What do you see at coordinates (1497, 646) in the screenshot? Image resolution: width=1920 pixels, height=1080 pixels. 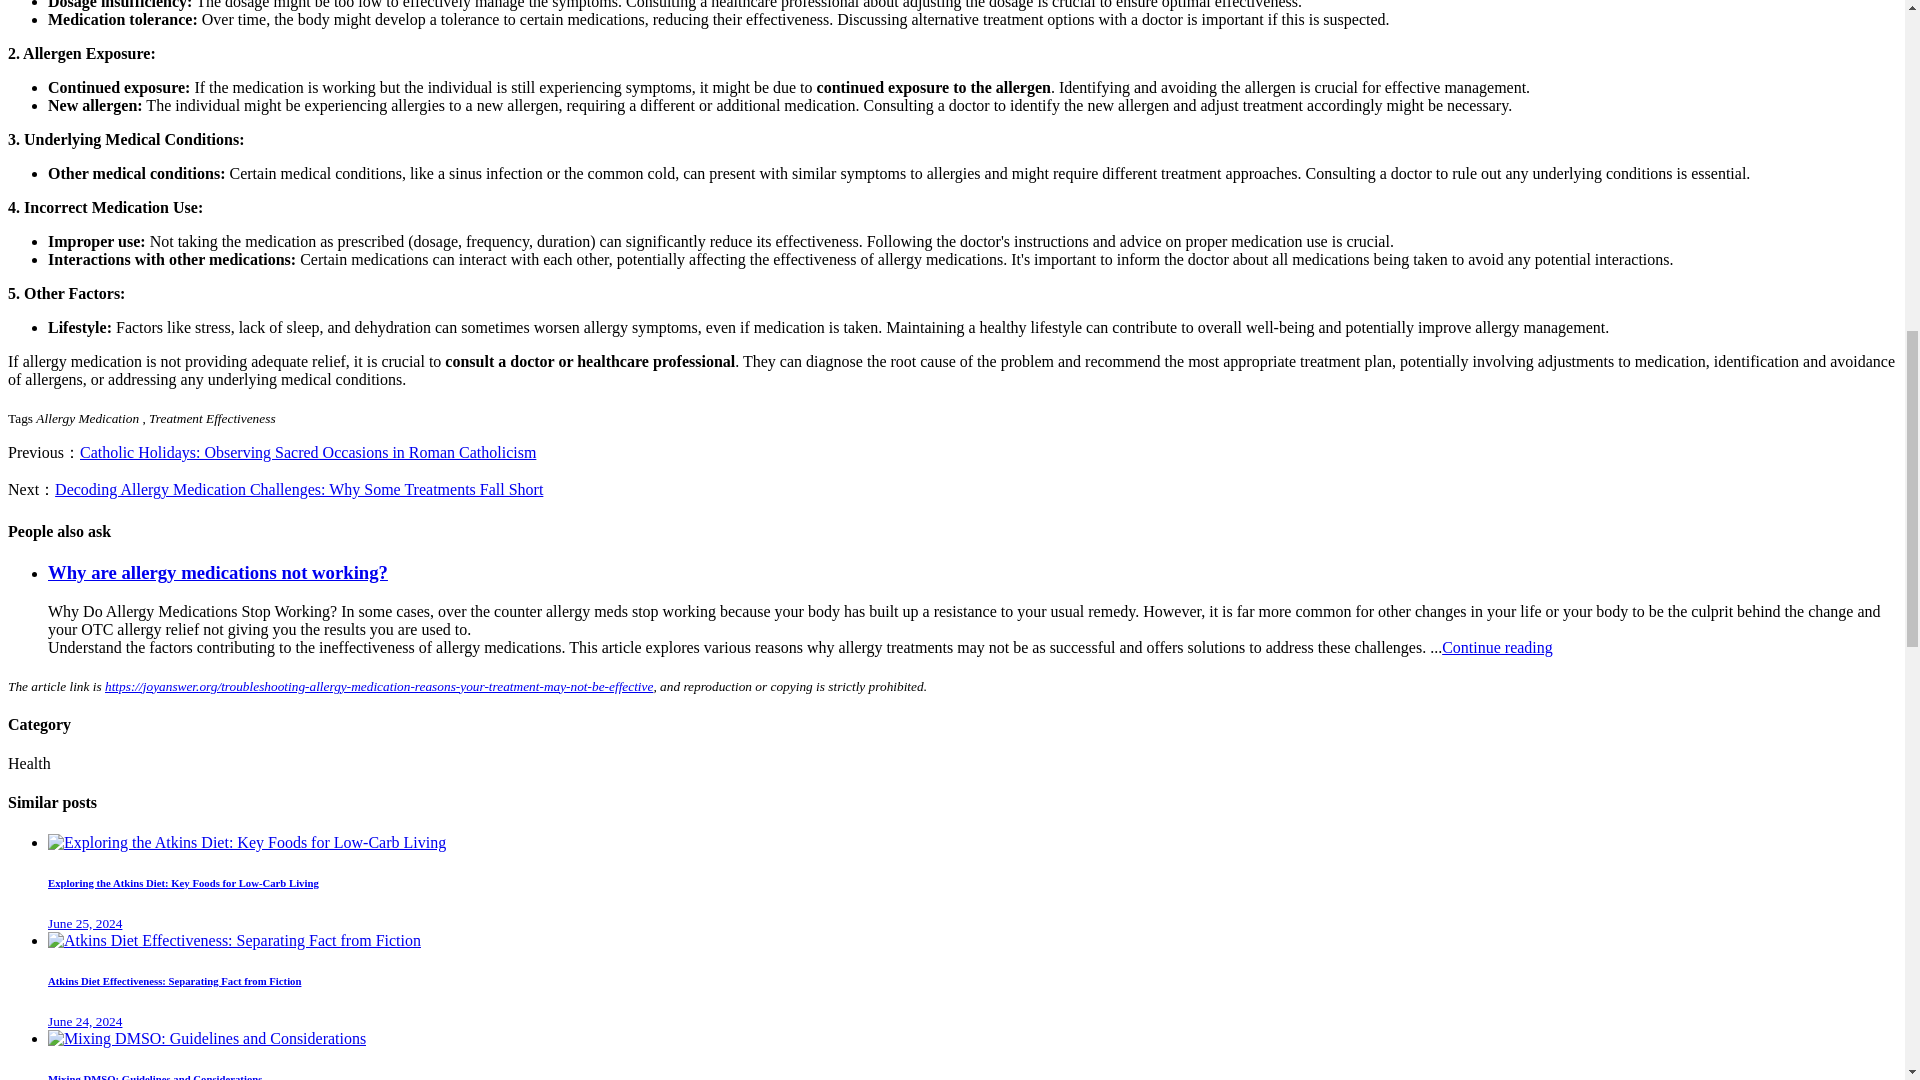 I see `Continue reading` at bounding box center [1497, 646].